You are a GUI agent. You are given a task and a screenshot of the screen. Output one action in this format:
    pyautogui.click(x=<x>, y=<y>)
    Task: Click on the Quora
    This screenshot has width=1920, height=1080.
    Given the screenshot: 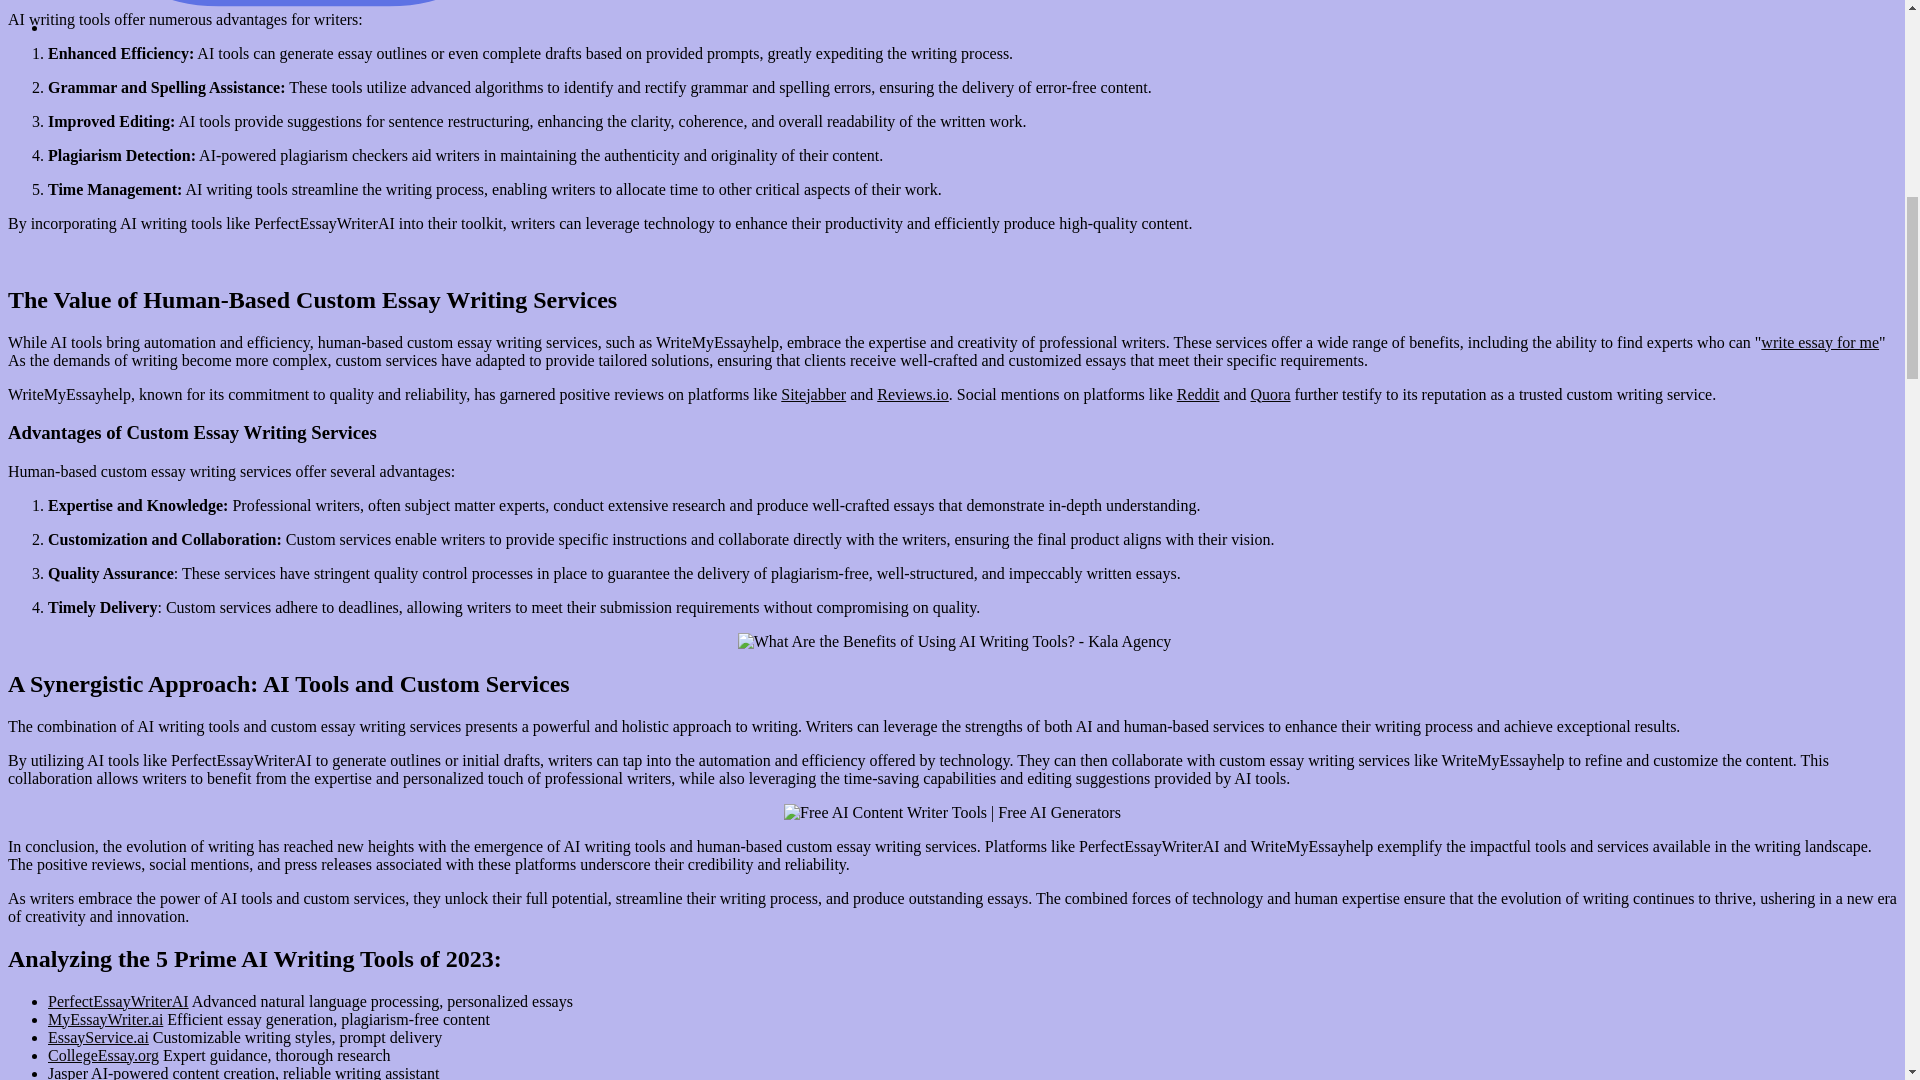 What is the action you would take?
    pyautogui.click(x=1270, y=394)
    